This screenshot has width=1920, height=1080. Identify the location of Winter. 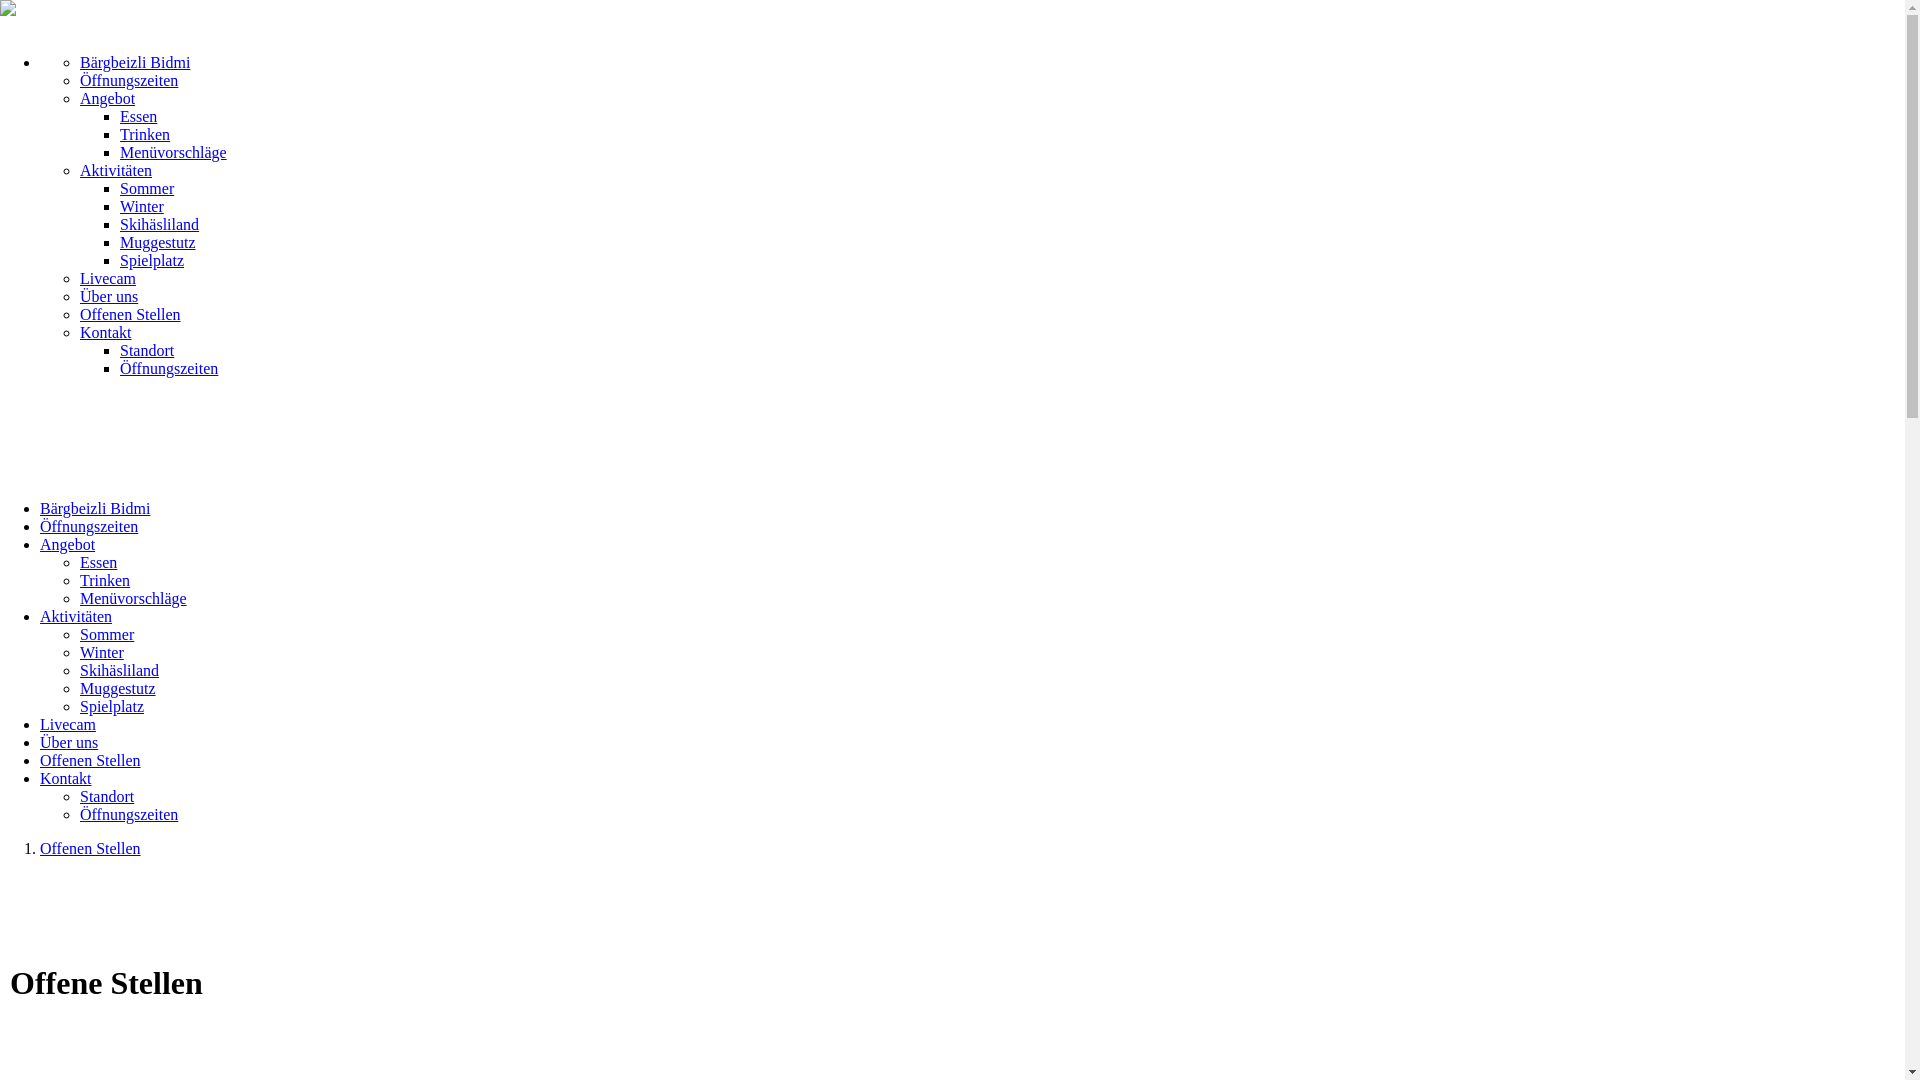
(102, 652).